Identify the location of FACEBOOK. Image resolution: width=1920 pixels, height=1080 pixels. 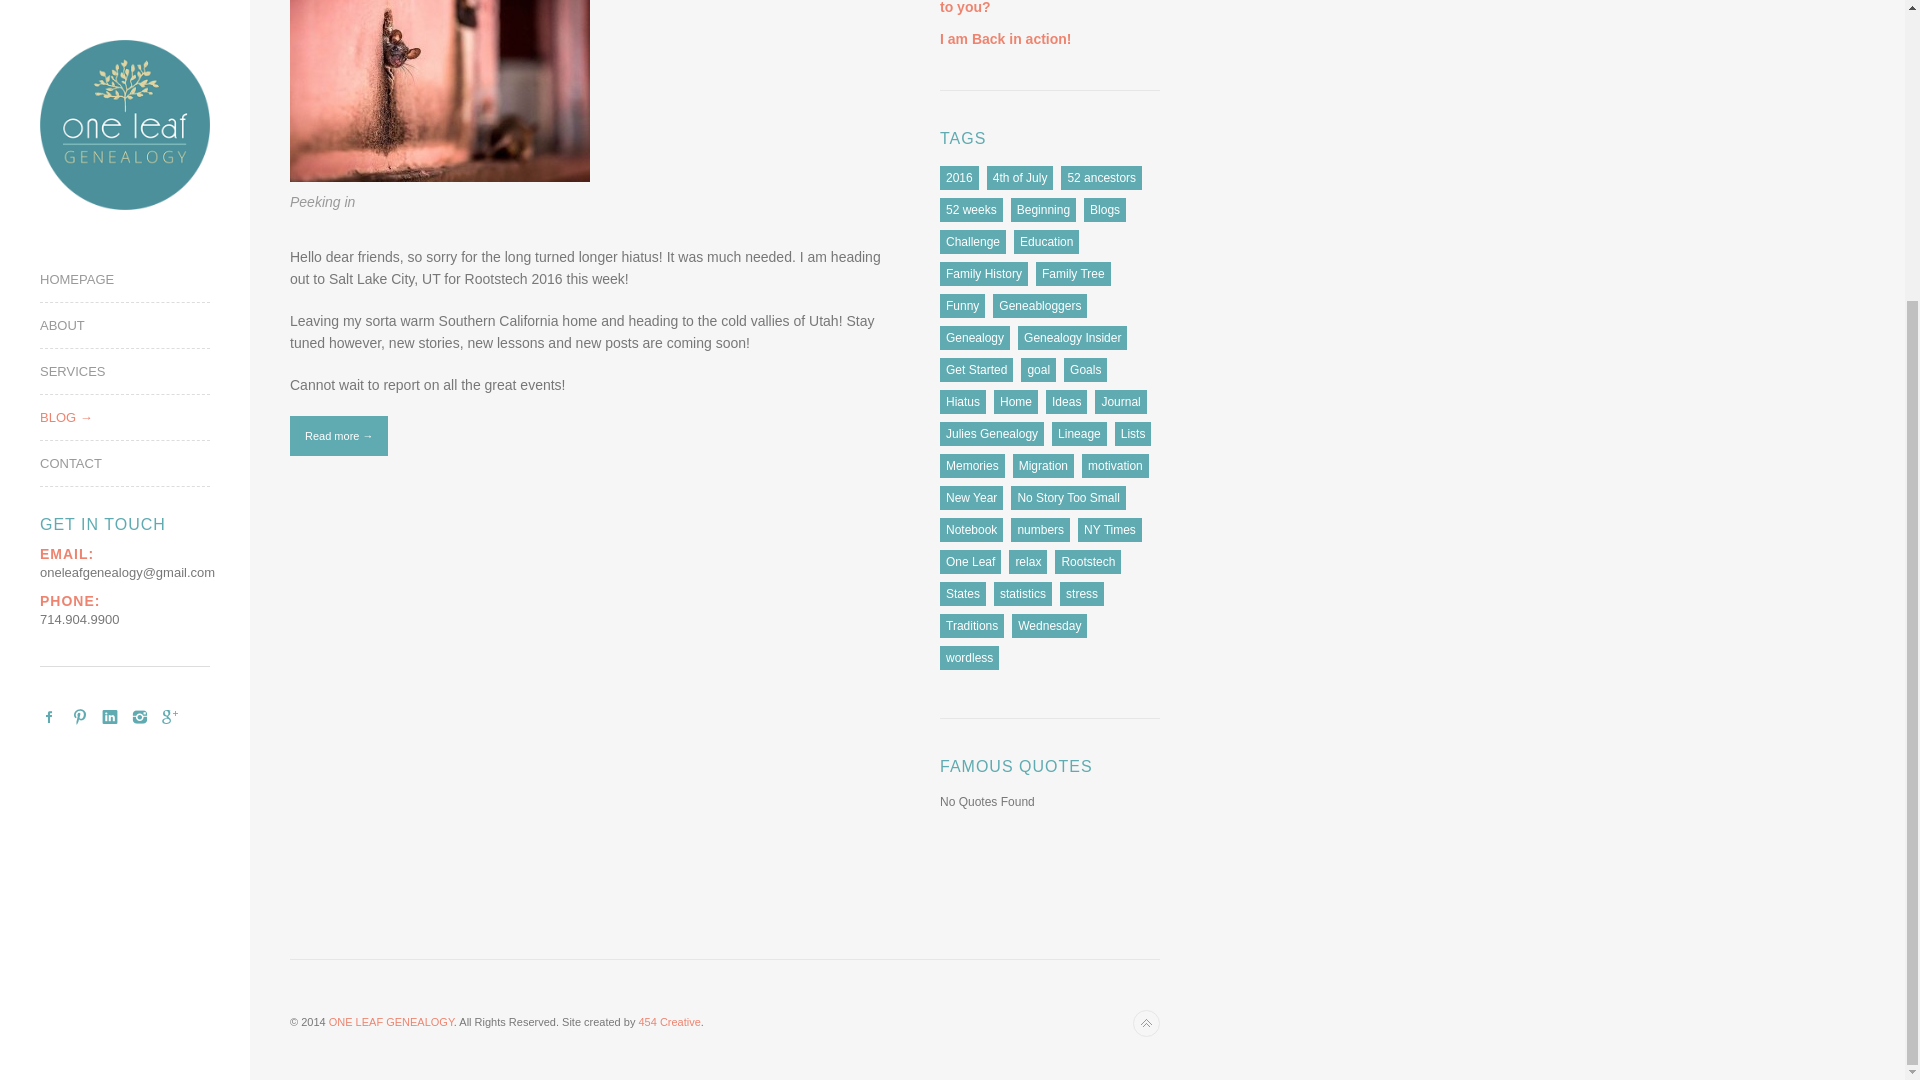
(50, 312).